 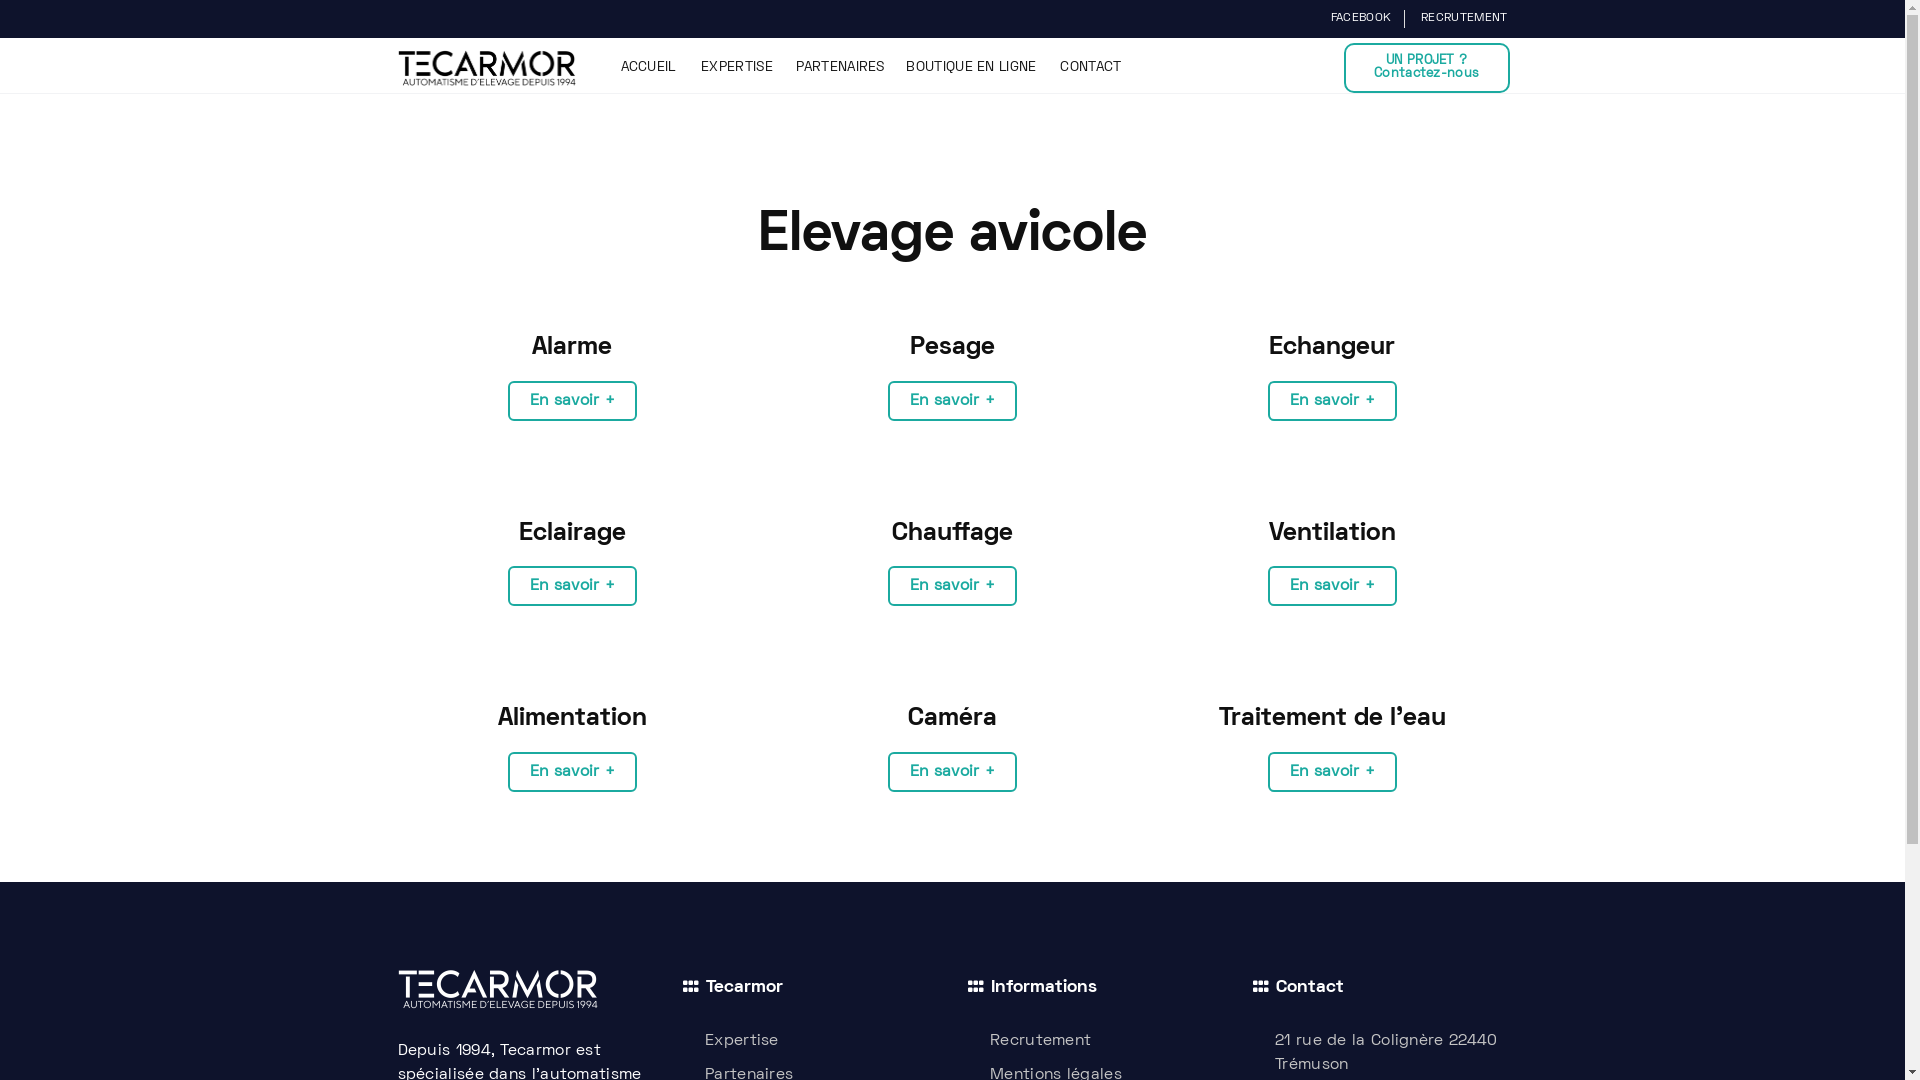 I want to click on En savoir +, so click(x=1332, y=772).